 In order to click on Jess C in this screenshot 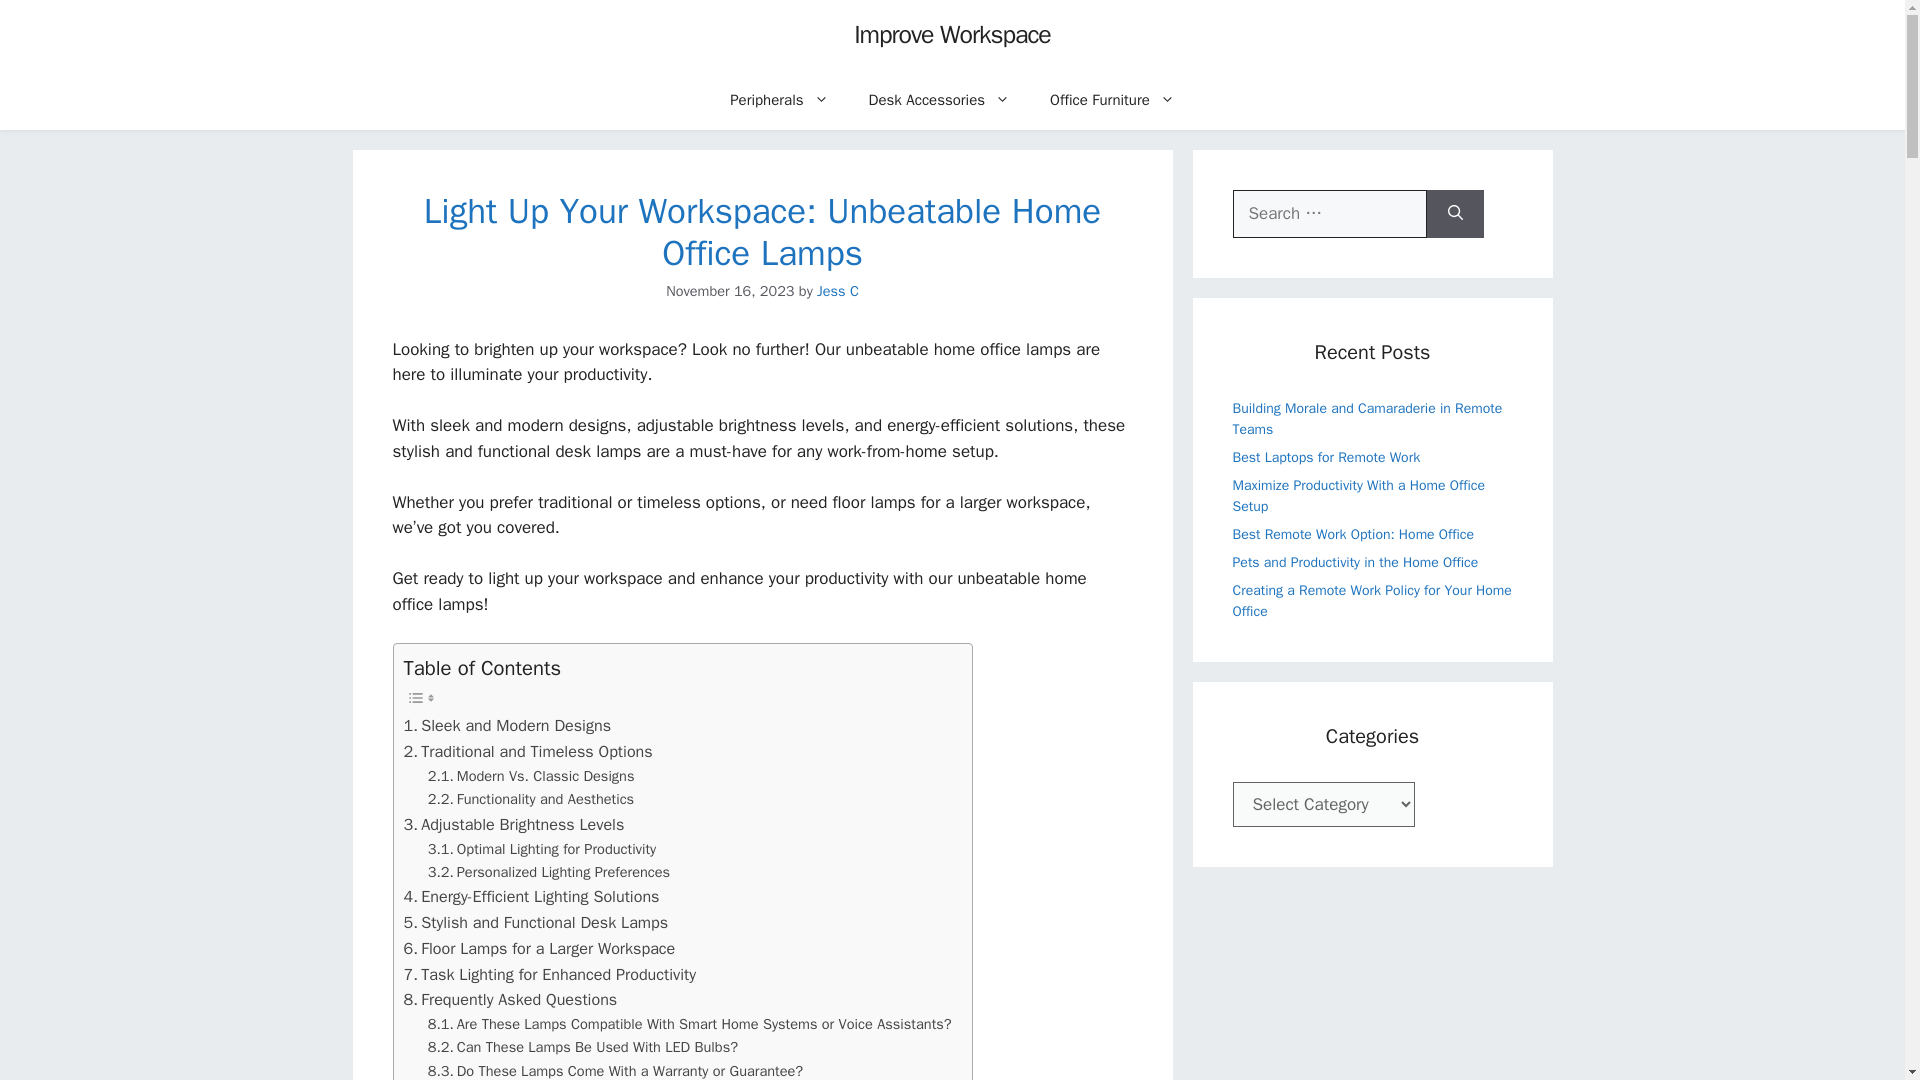, I will do `click(838, 290)`.